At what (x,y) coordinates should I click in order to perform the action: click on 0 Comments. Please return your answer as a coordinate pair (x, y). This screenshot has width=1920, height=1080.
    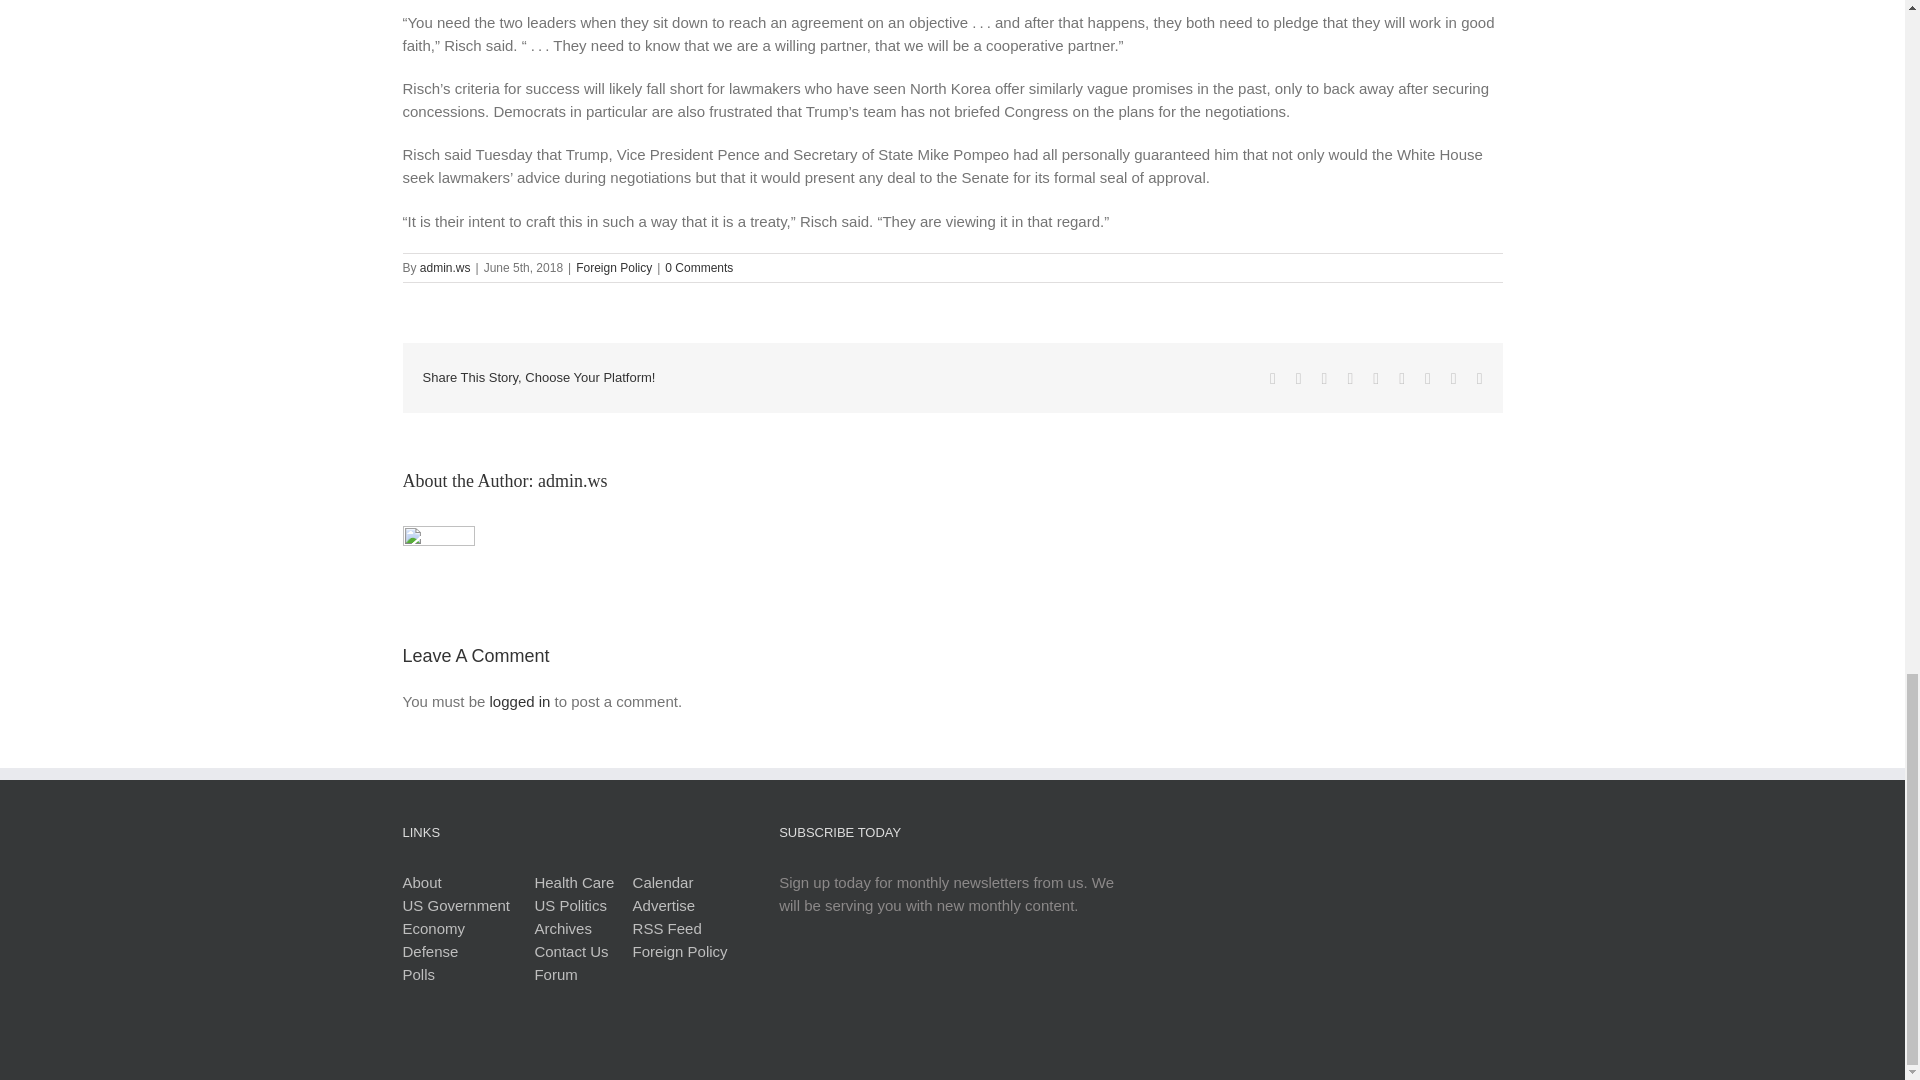
    Looking at the image, I should click on (698, 268).